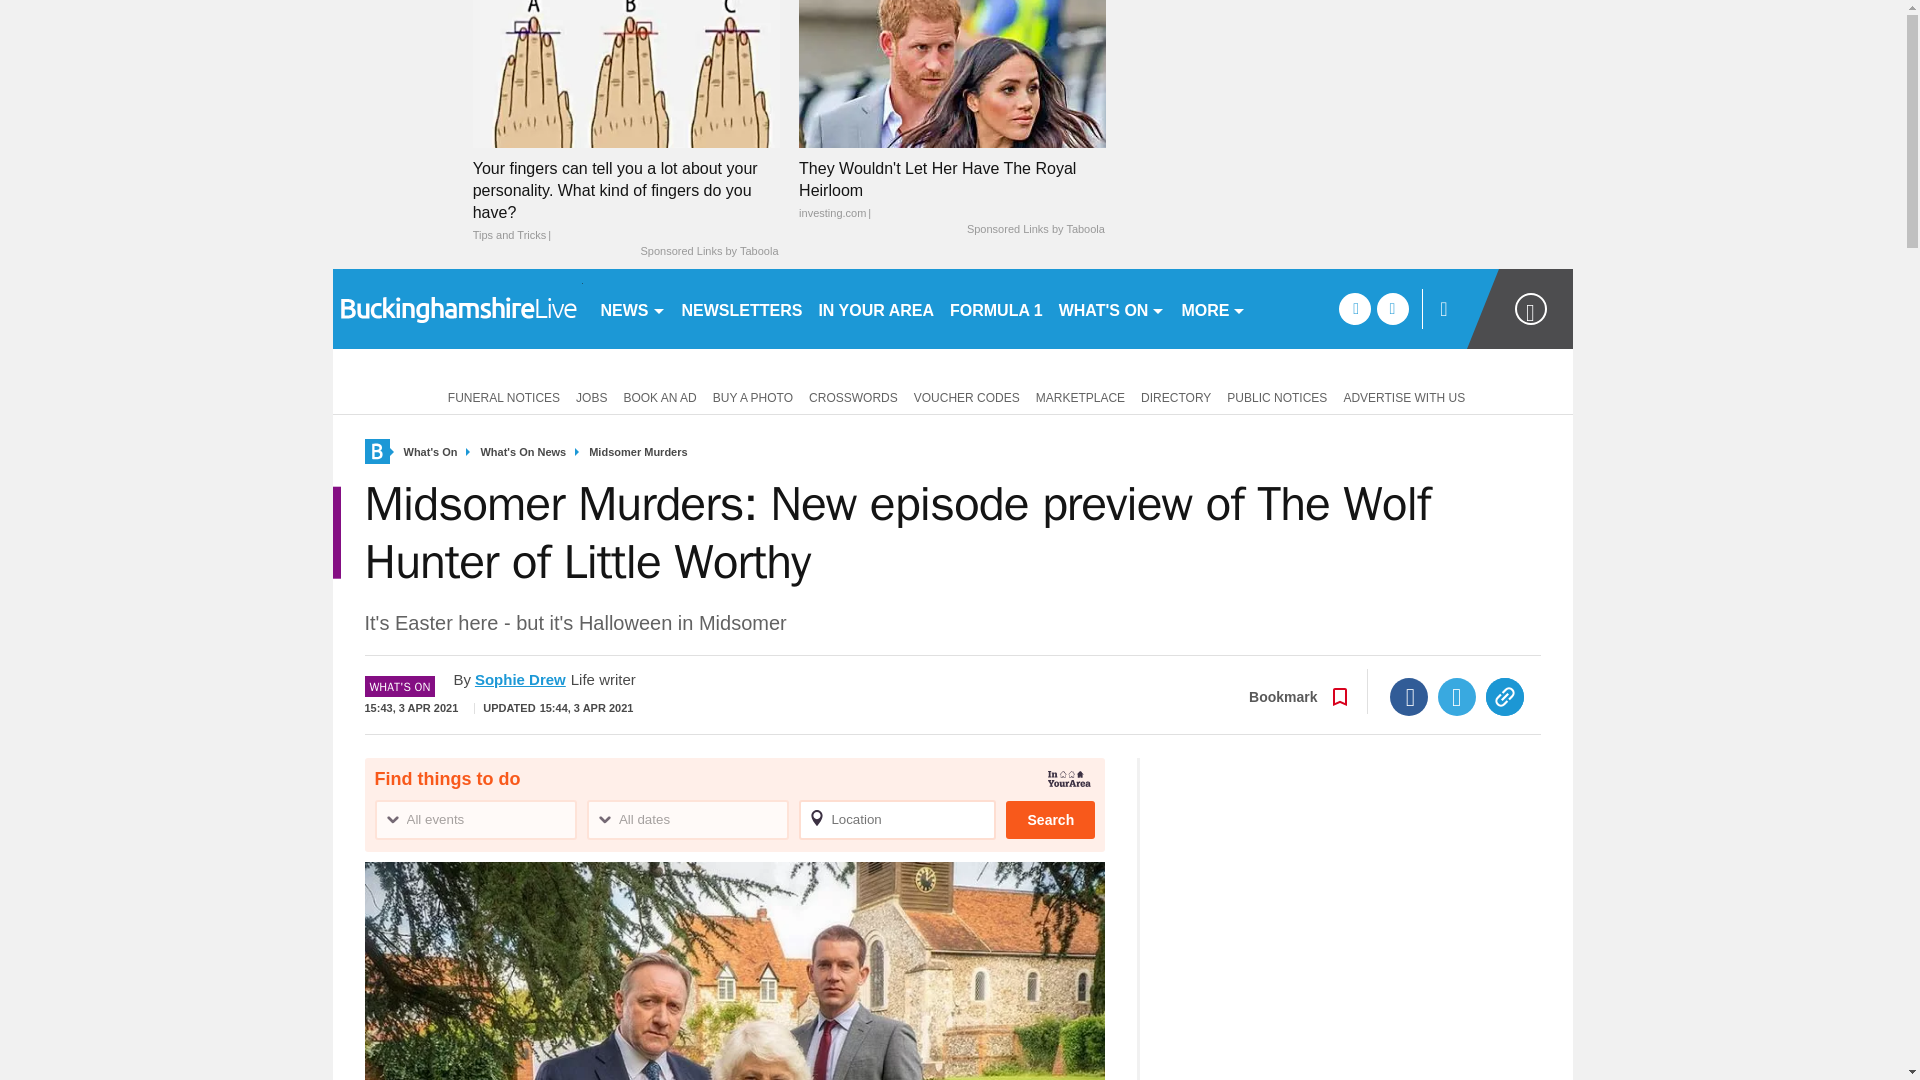 The height and width of the screenshot is (1080, 1920). I want to click on FUNERAL NOTICES, so click(500, 396).